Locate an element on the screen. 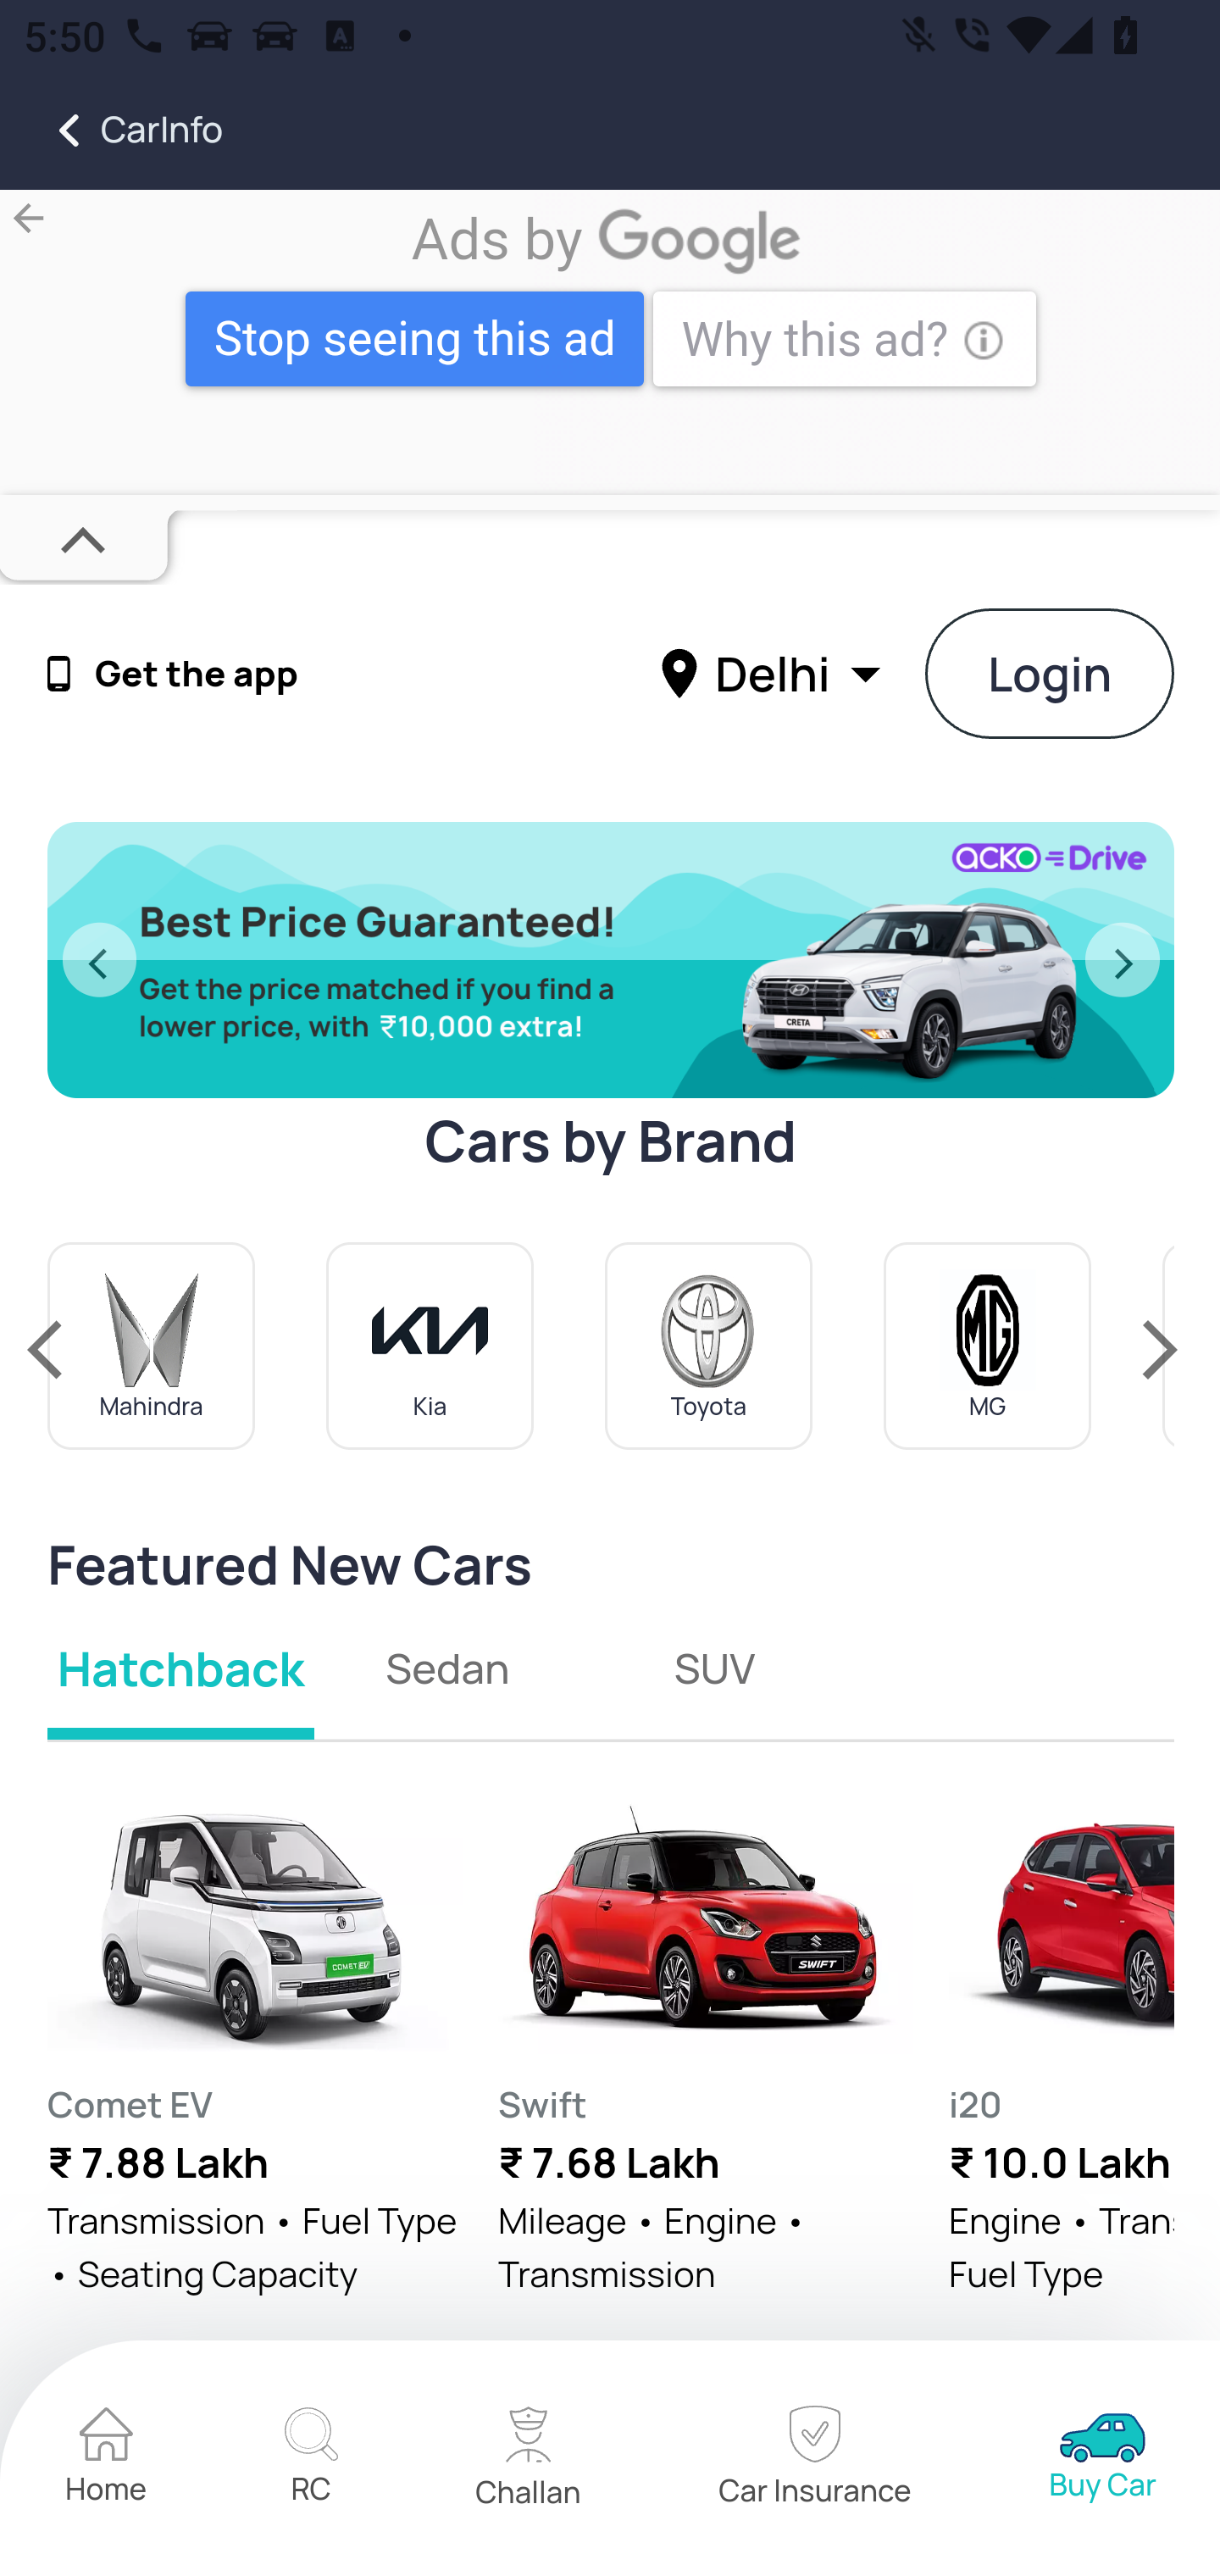  SUV is located at coordinates (713, 1668).